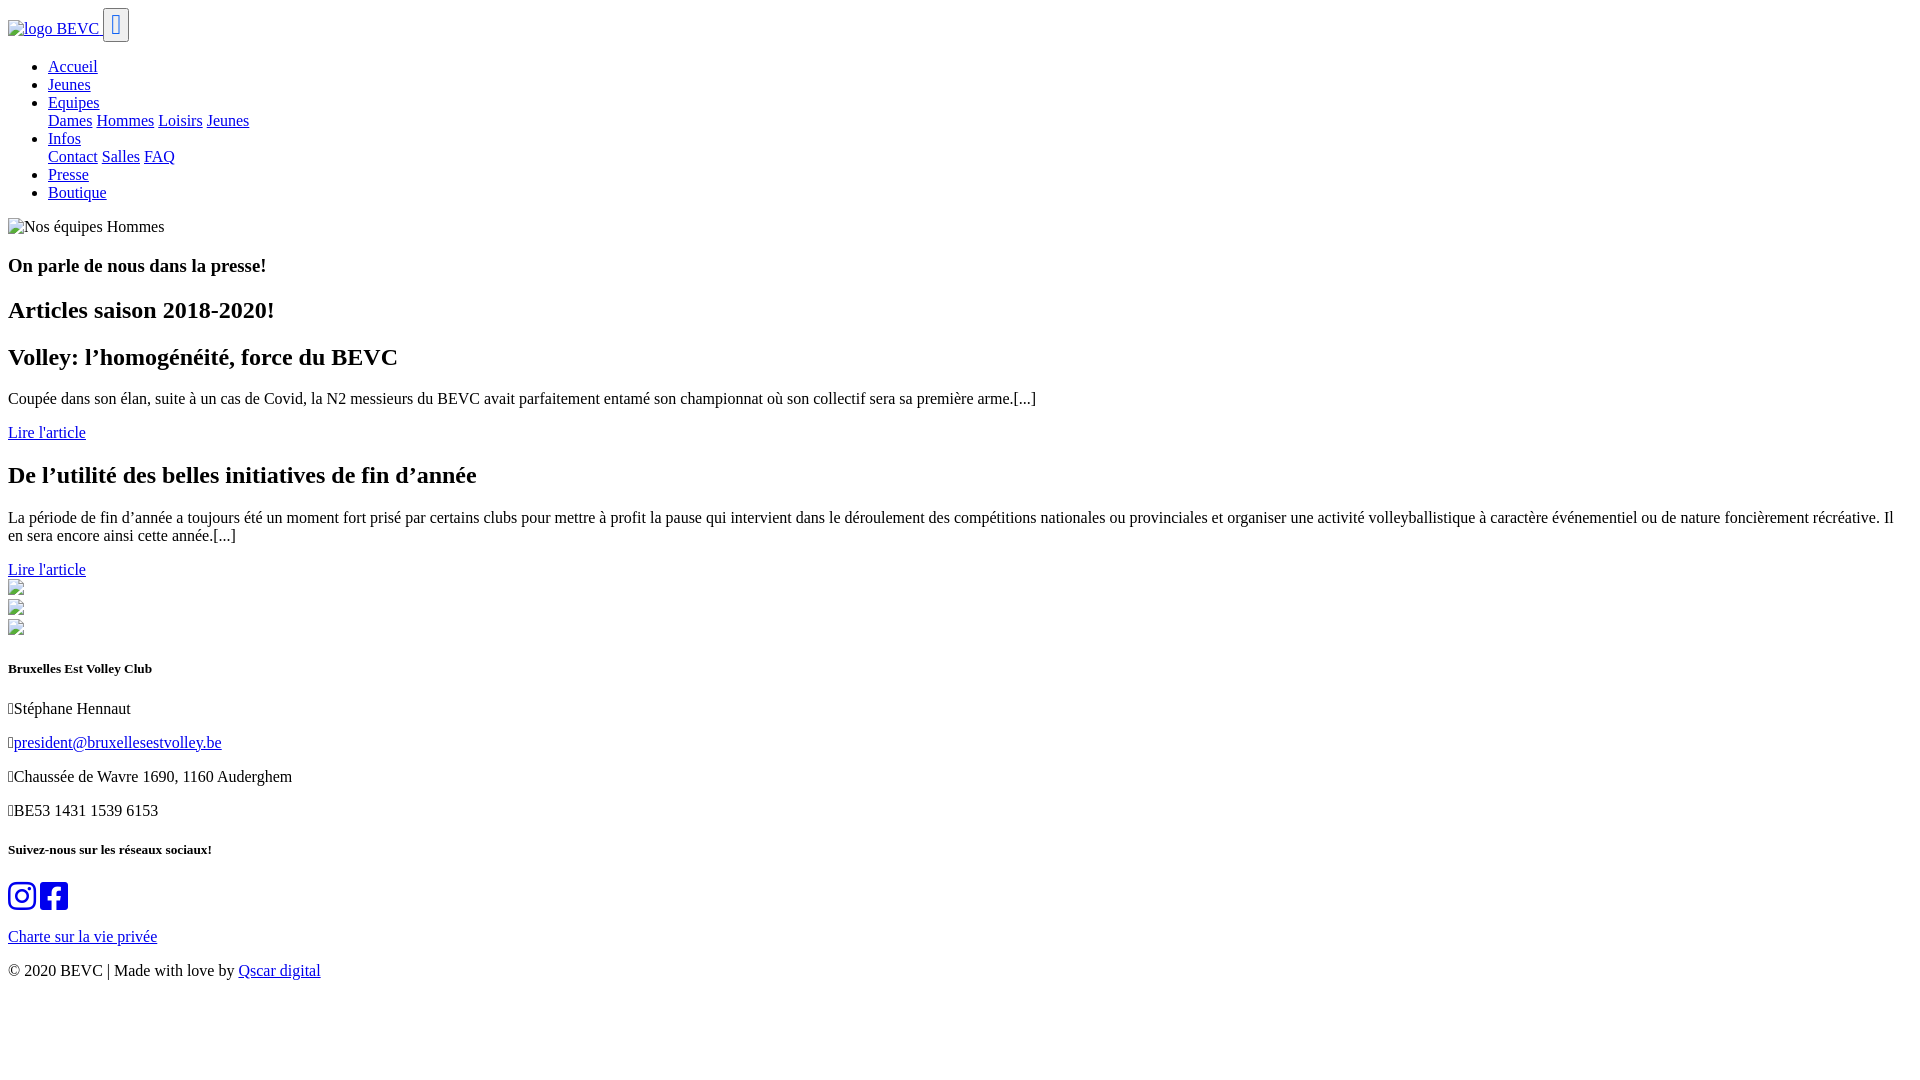  Describe the element at coordinates (47, 432) in the screenshot. I see `Lire l'article` at that location.